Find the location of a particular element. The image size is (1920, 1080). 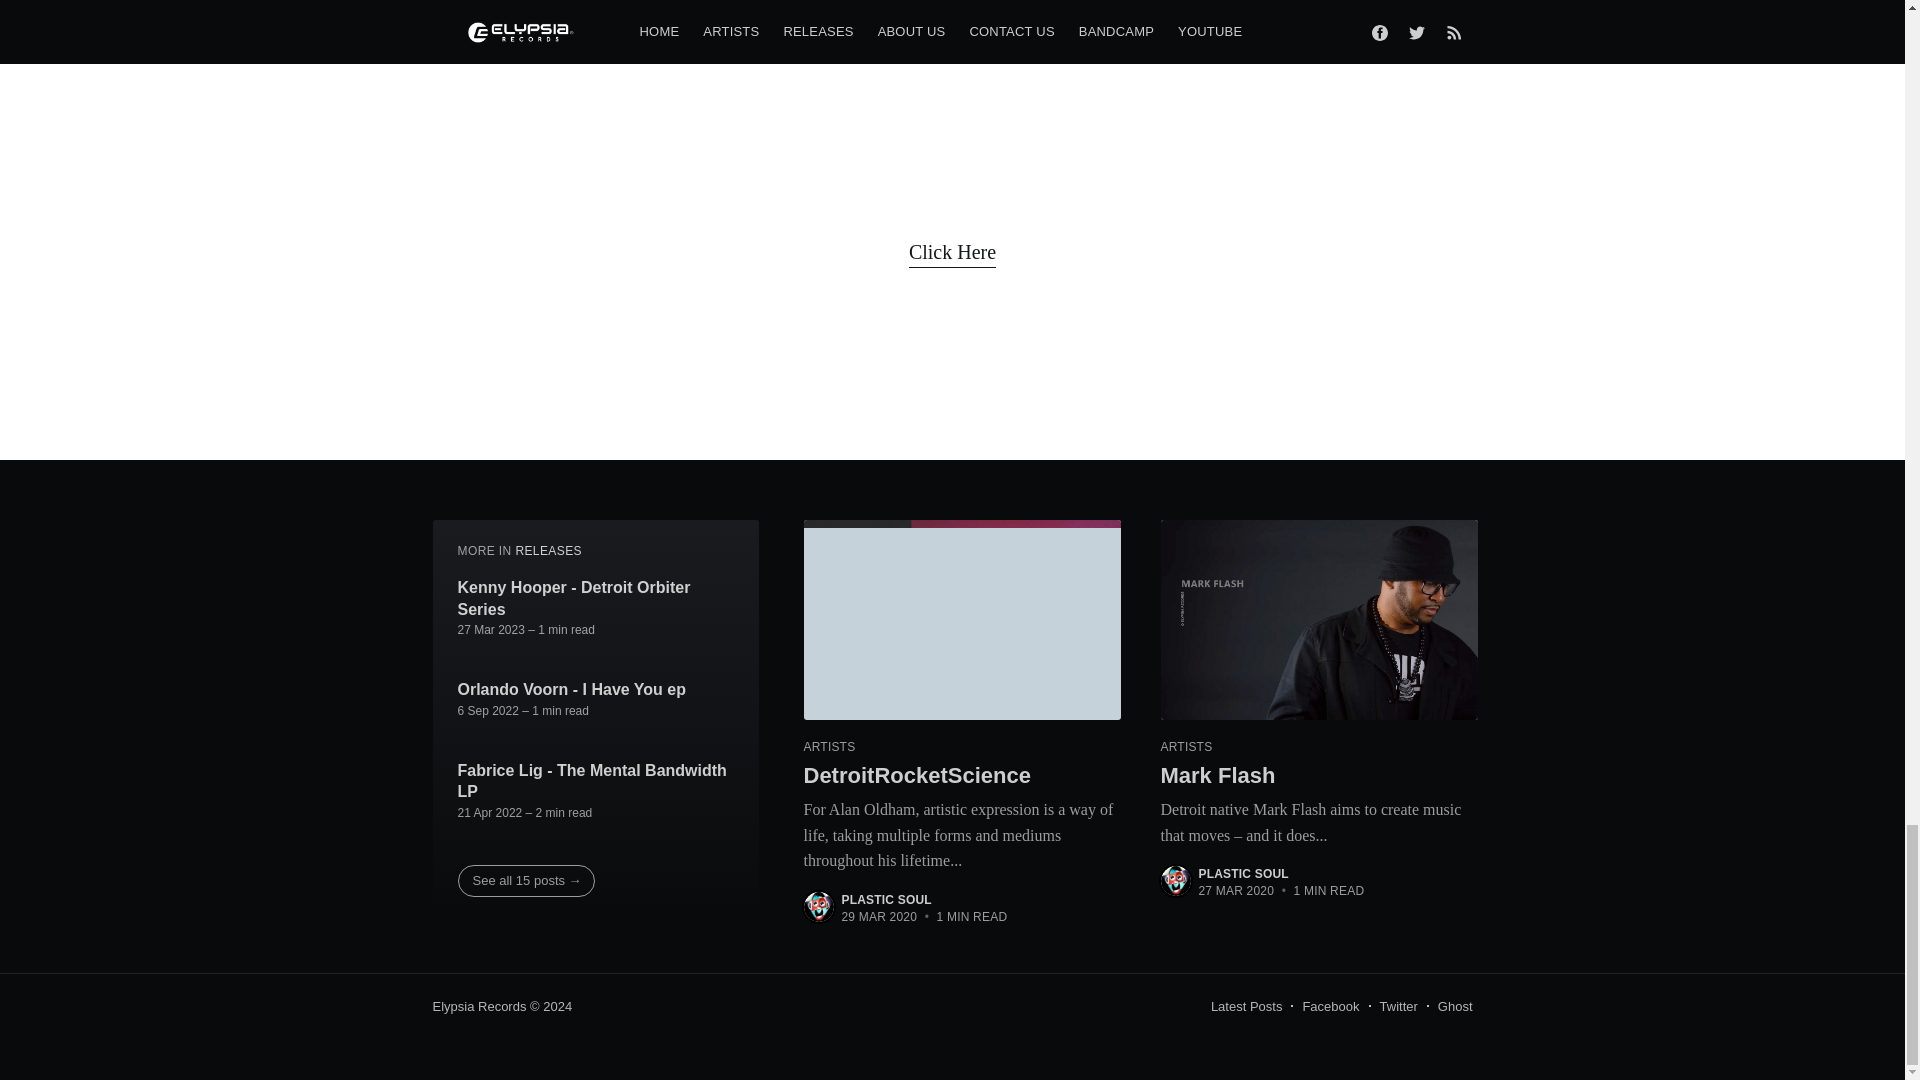

Fabrice Lig - The Mental Bandwidth LP is located at coordinates (596, 782).